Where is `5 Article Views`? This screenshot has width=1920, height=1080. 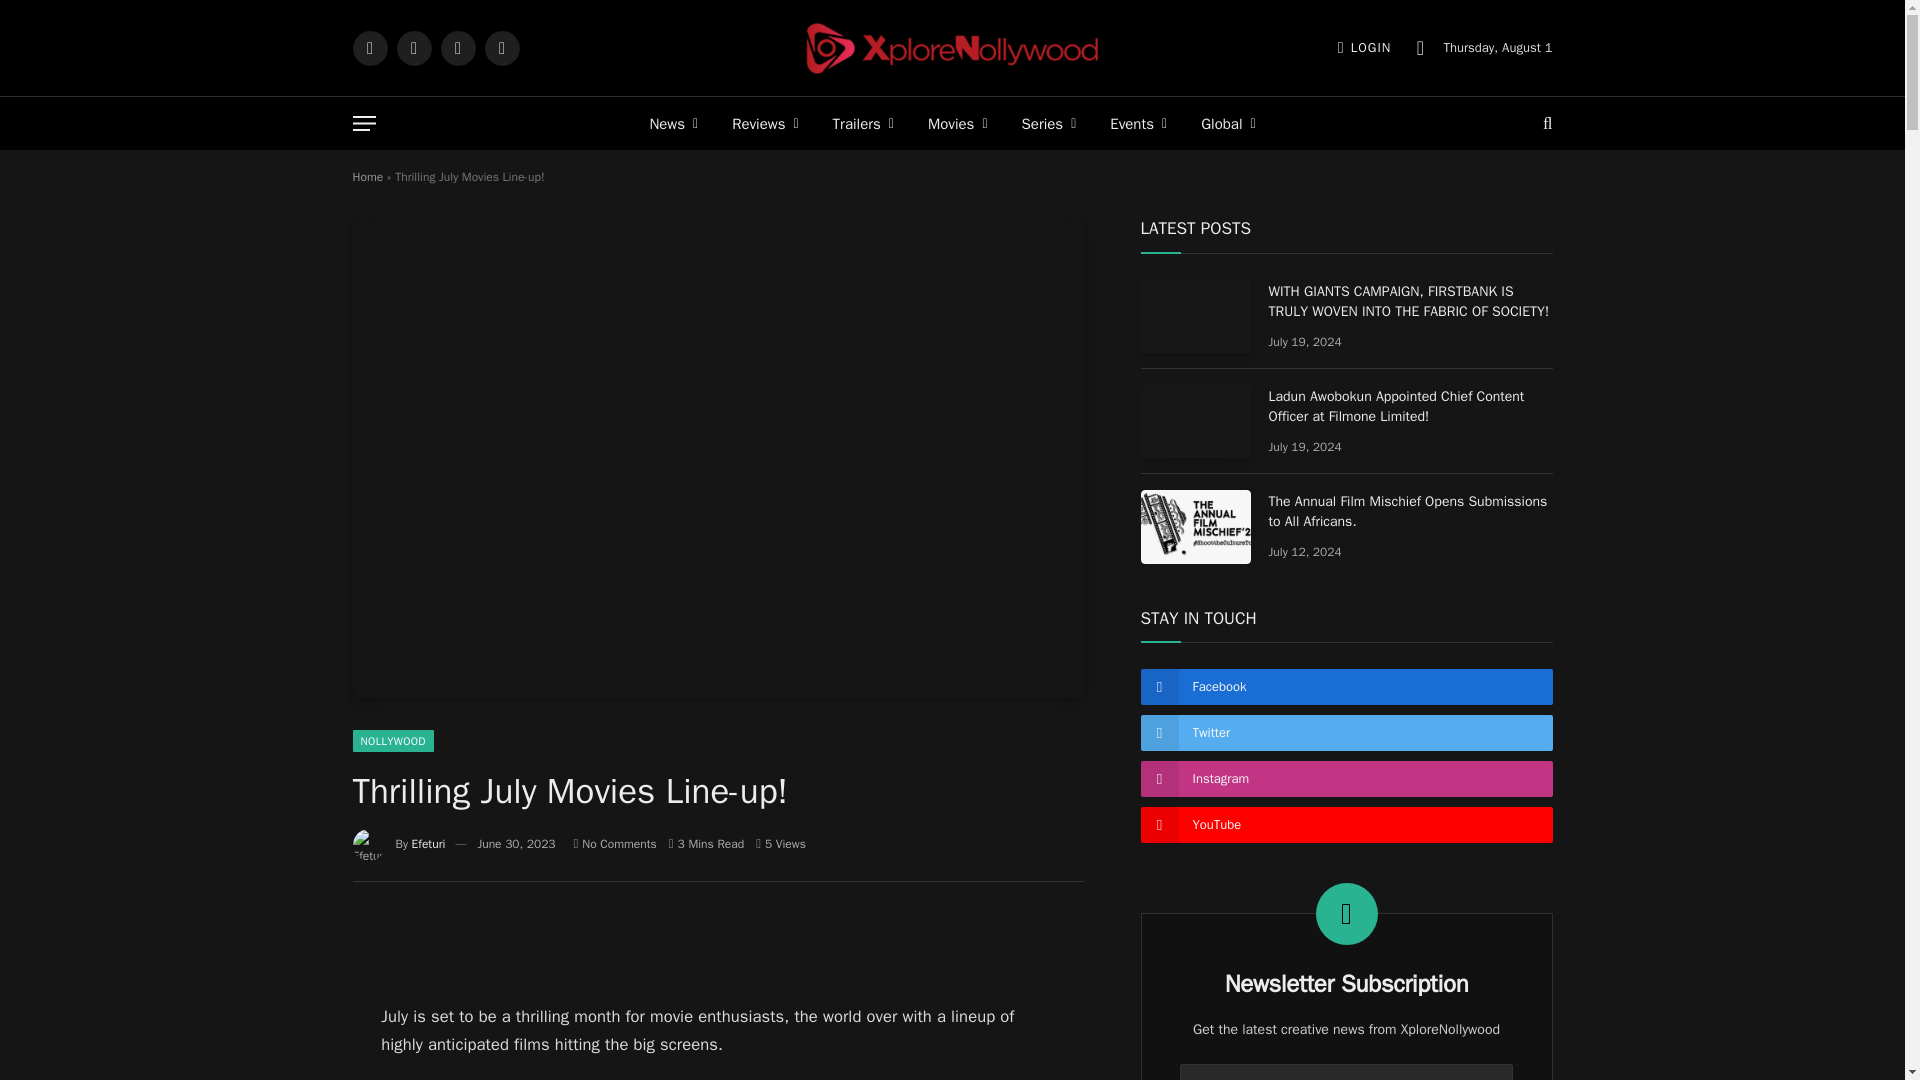 5 Article Views is located at coordinates (781, 844).